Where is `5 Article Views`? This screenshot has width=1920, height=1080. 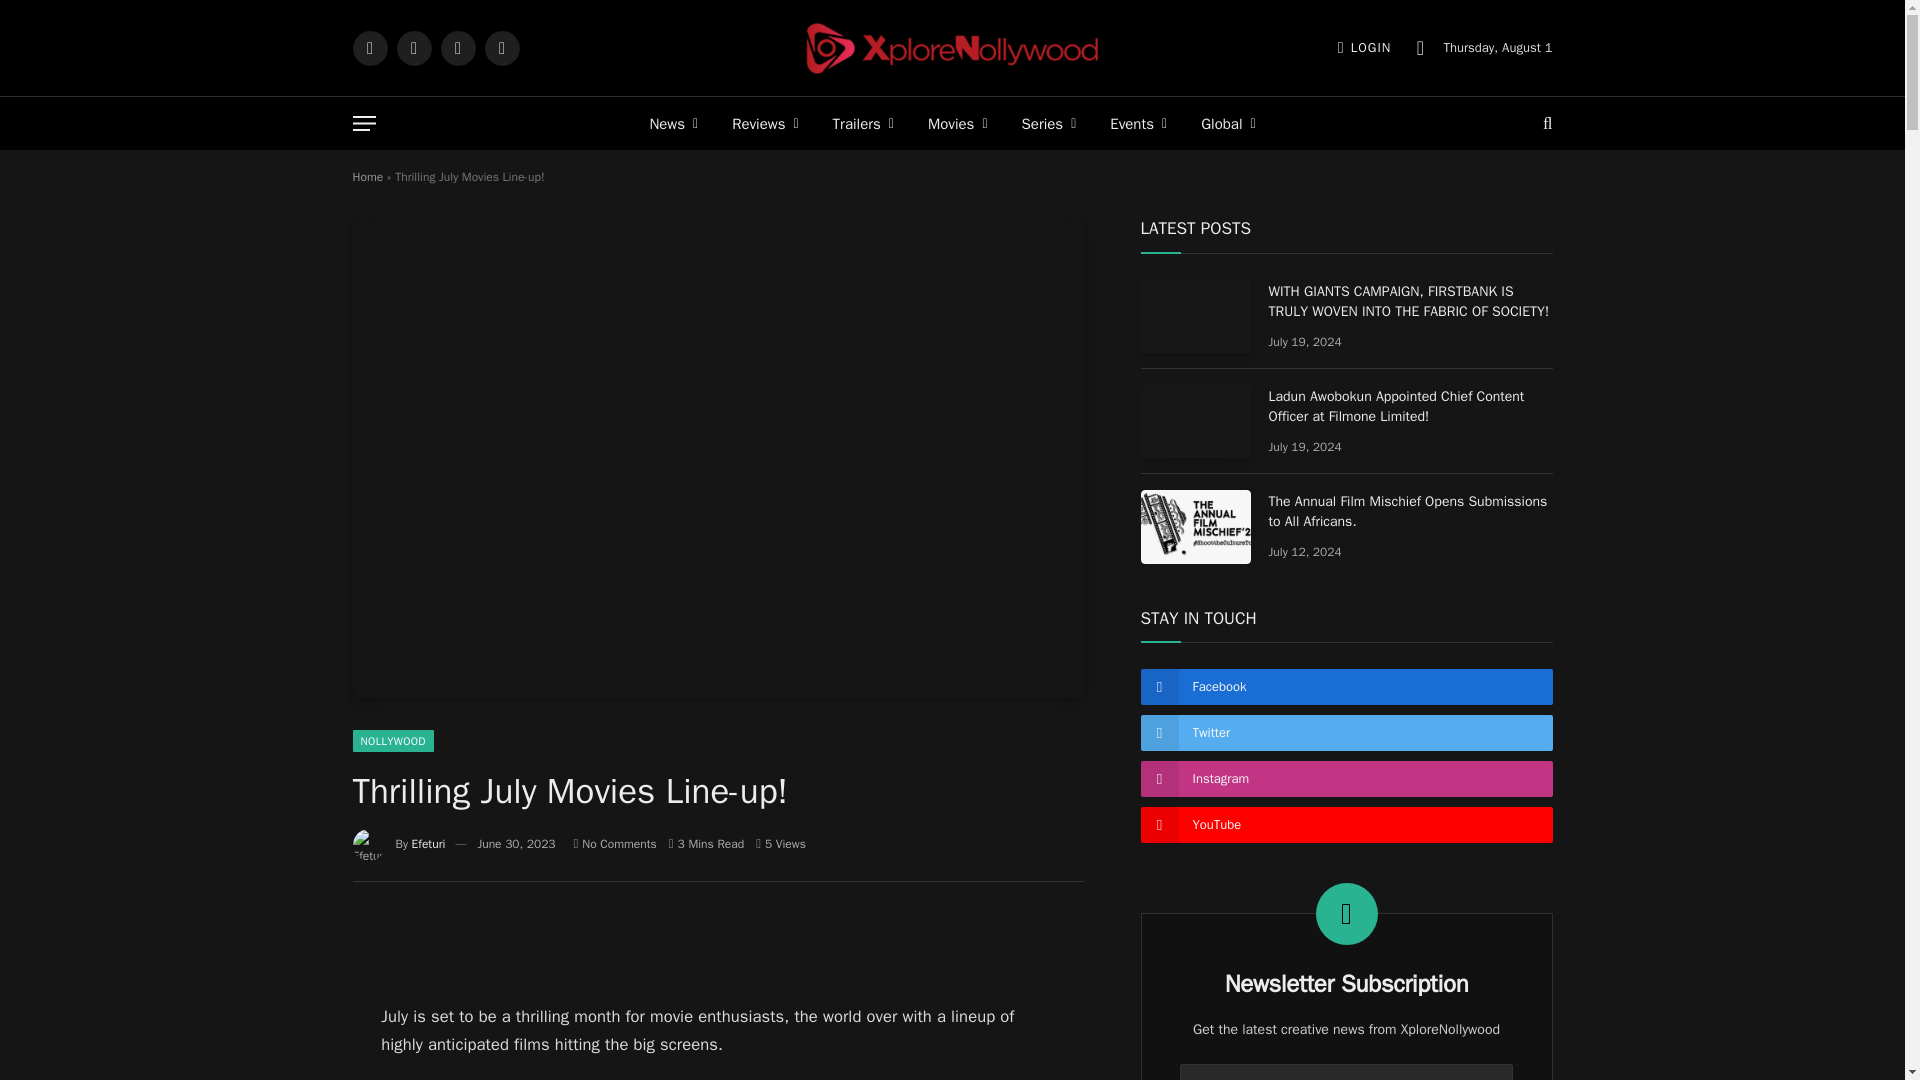 5 Article Views is located at coordinates (781, 844).